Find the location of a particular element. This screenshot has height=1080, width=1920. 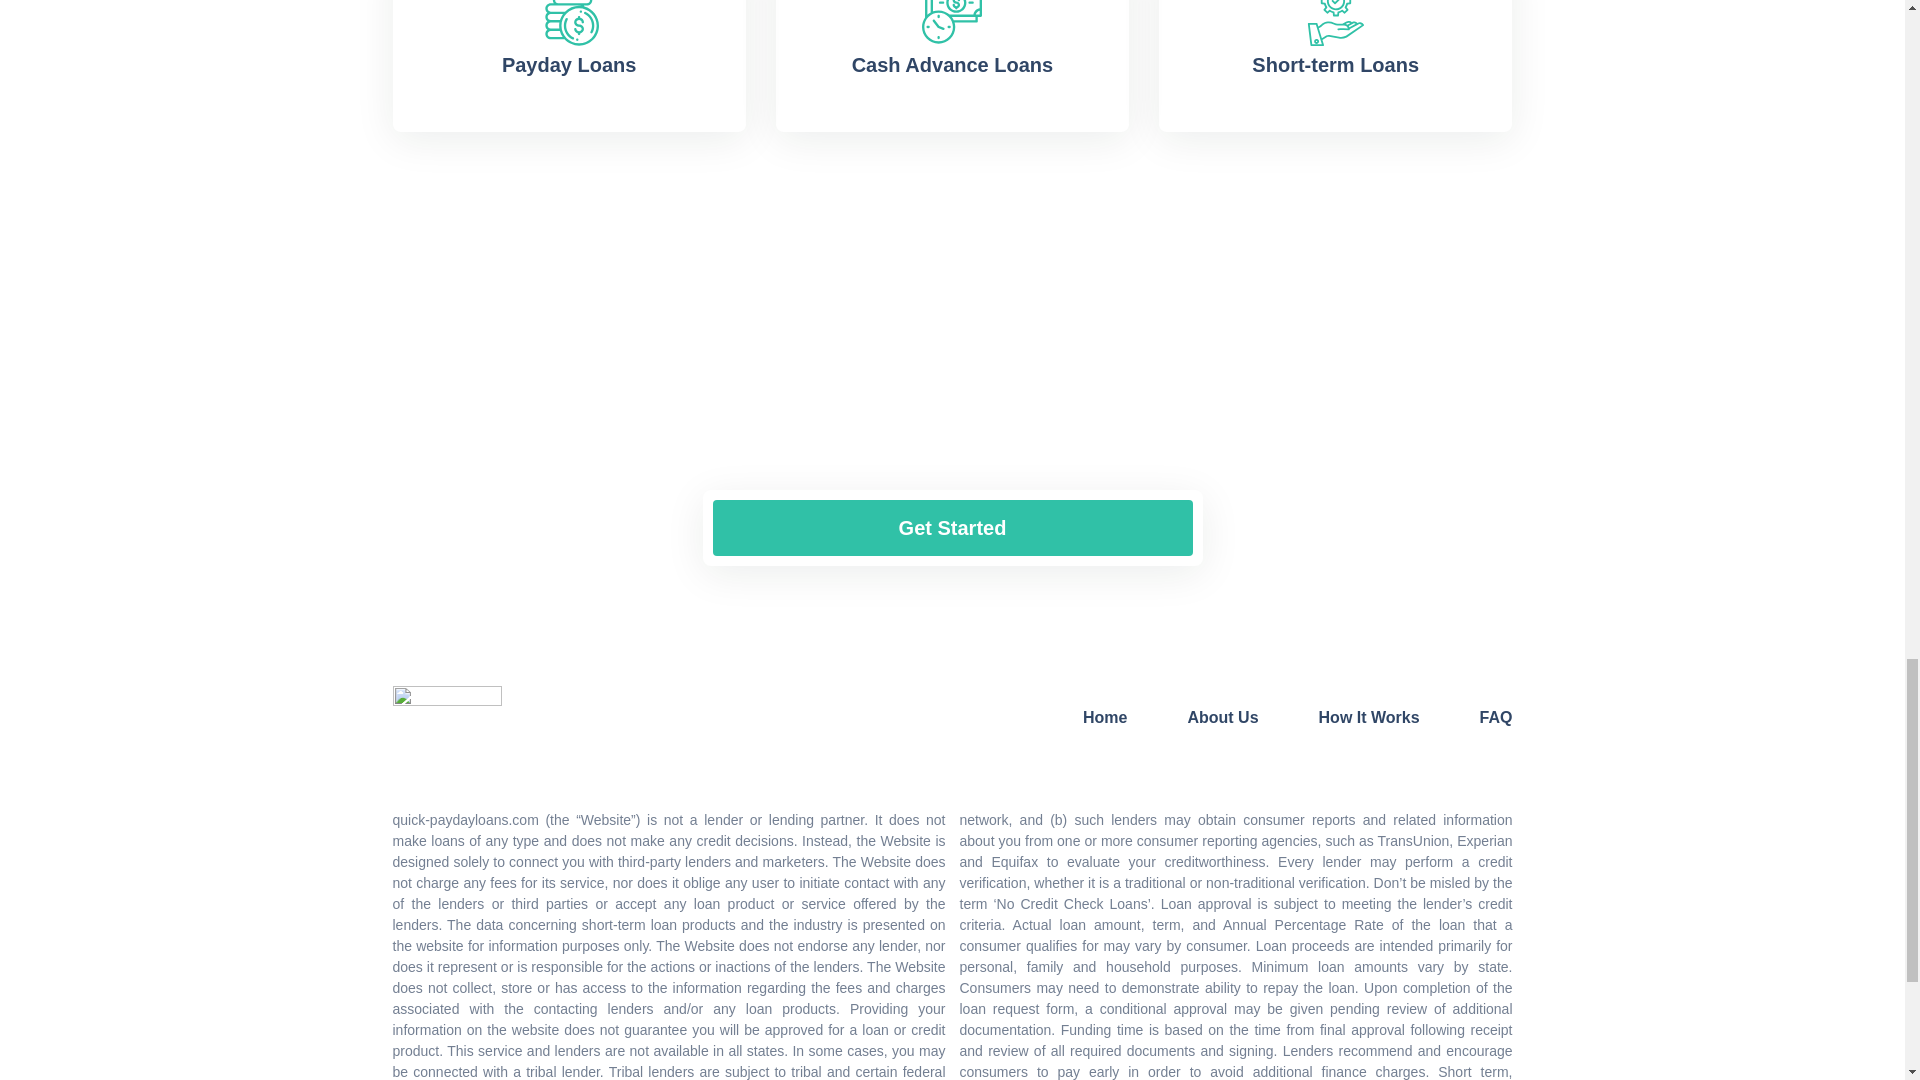

Home is located at coordinates (1104, 716).